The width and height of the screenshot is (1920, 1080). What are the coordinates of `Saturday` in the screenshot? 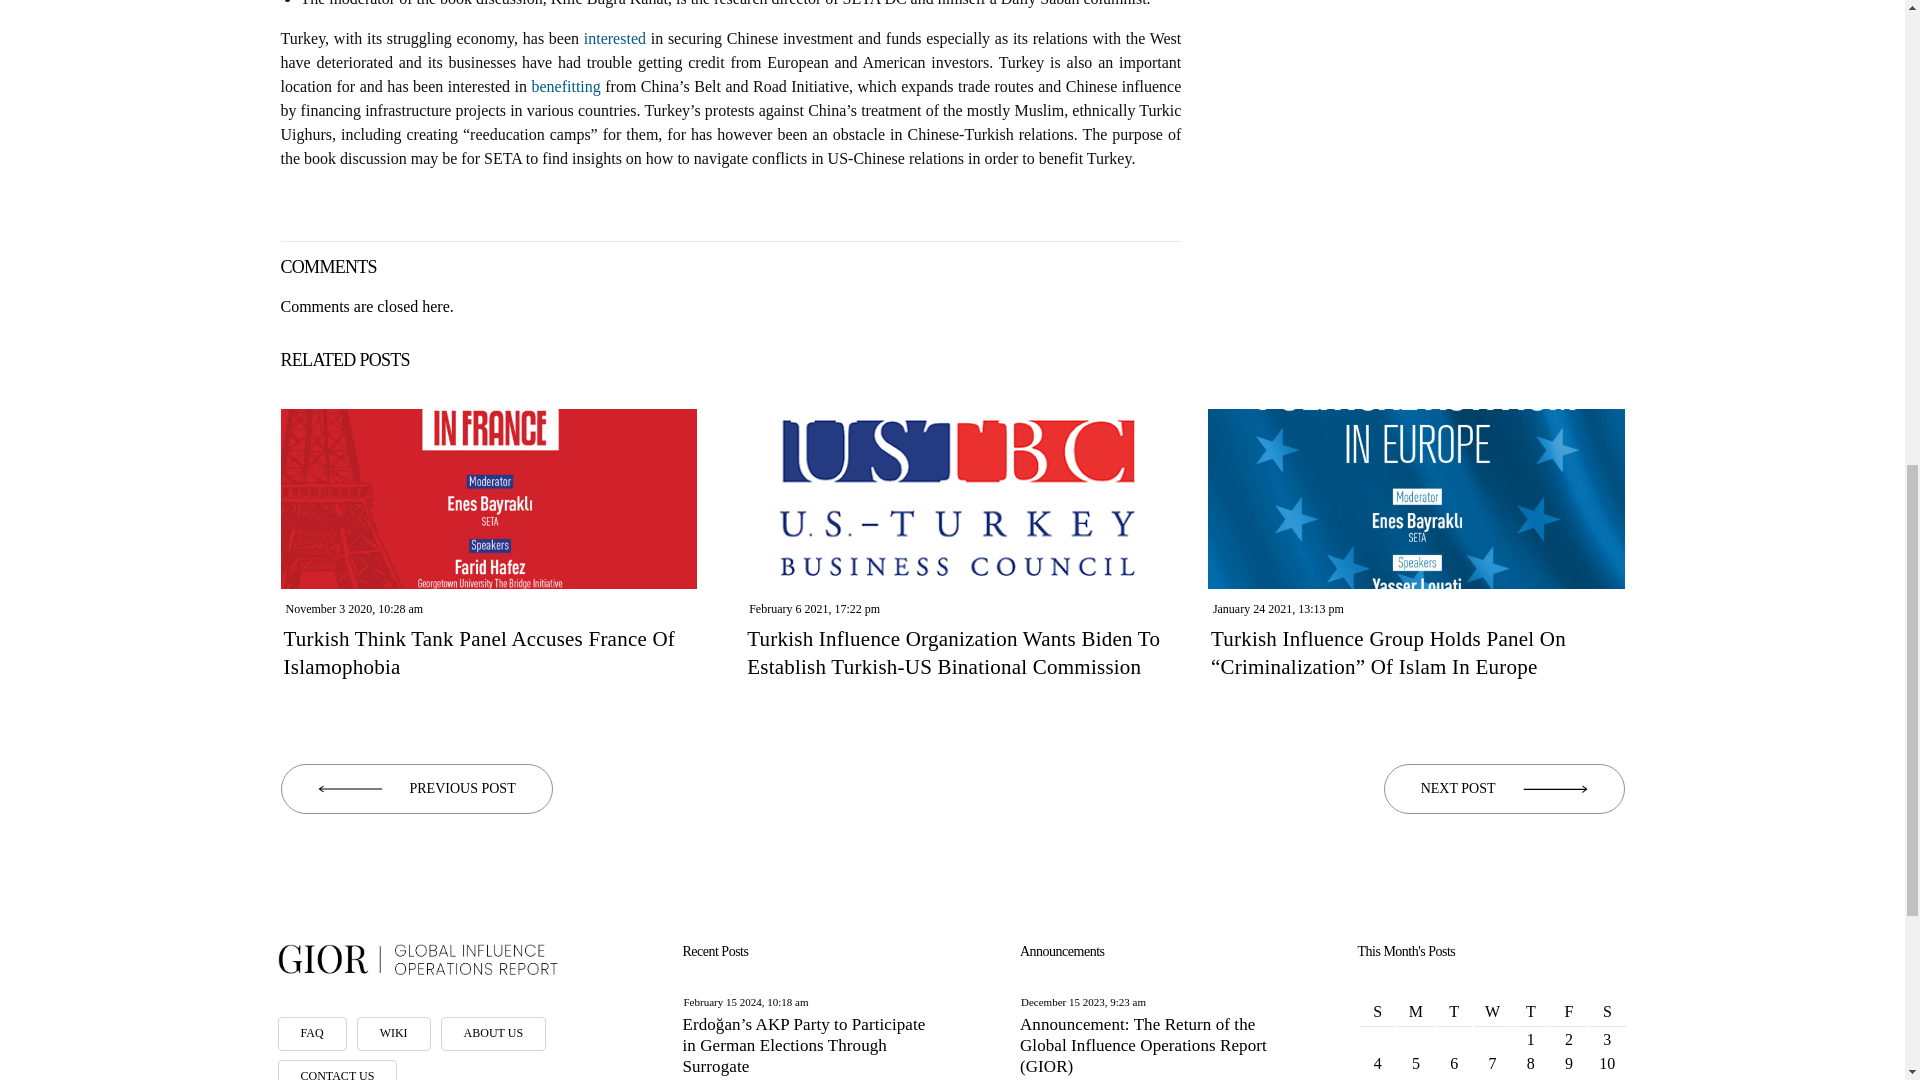 It's located at (1606, 1012).